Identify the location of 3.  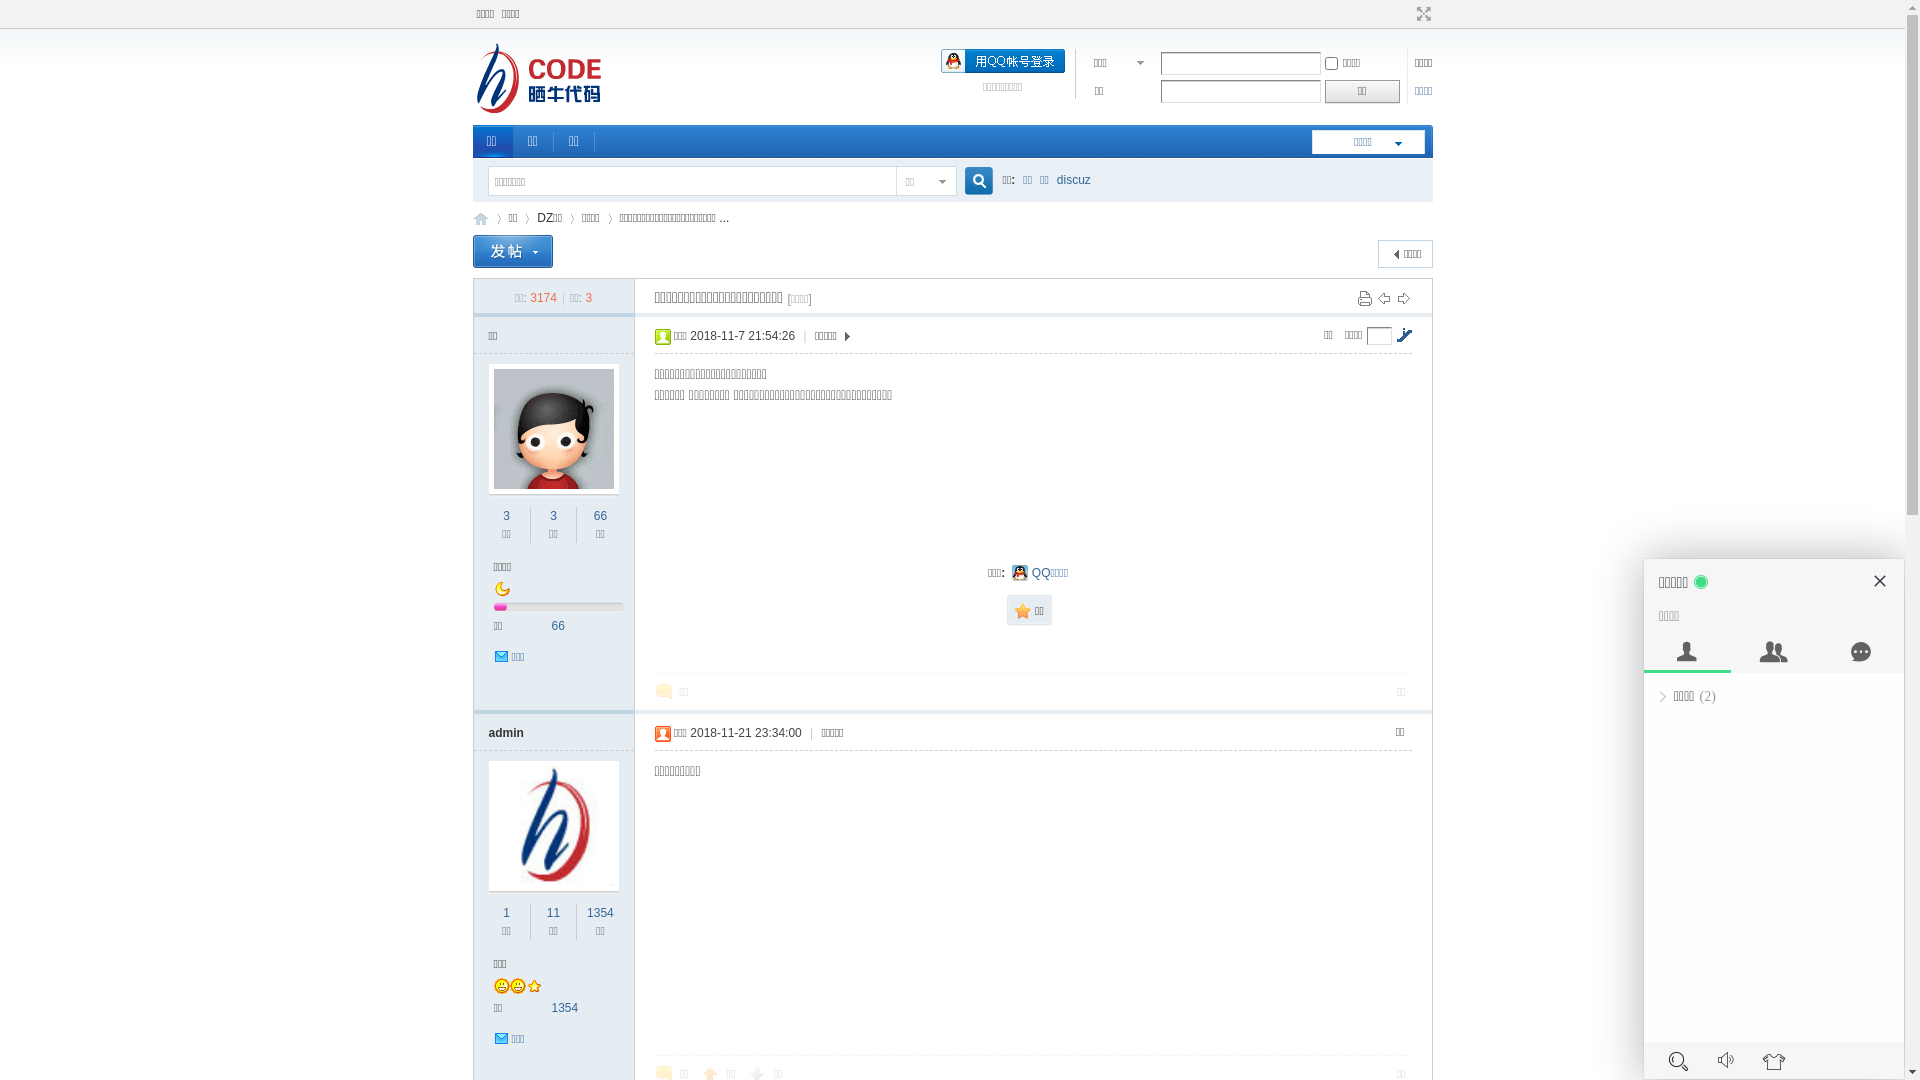
(554, 516).